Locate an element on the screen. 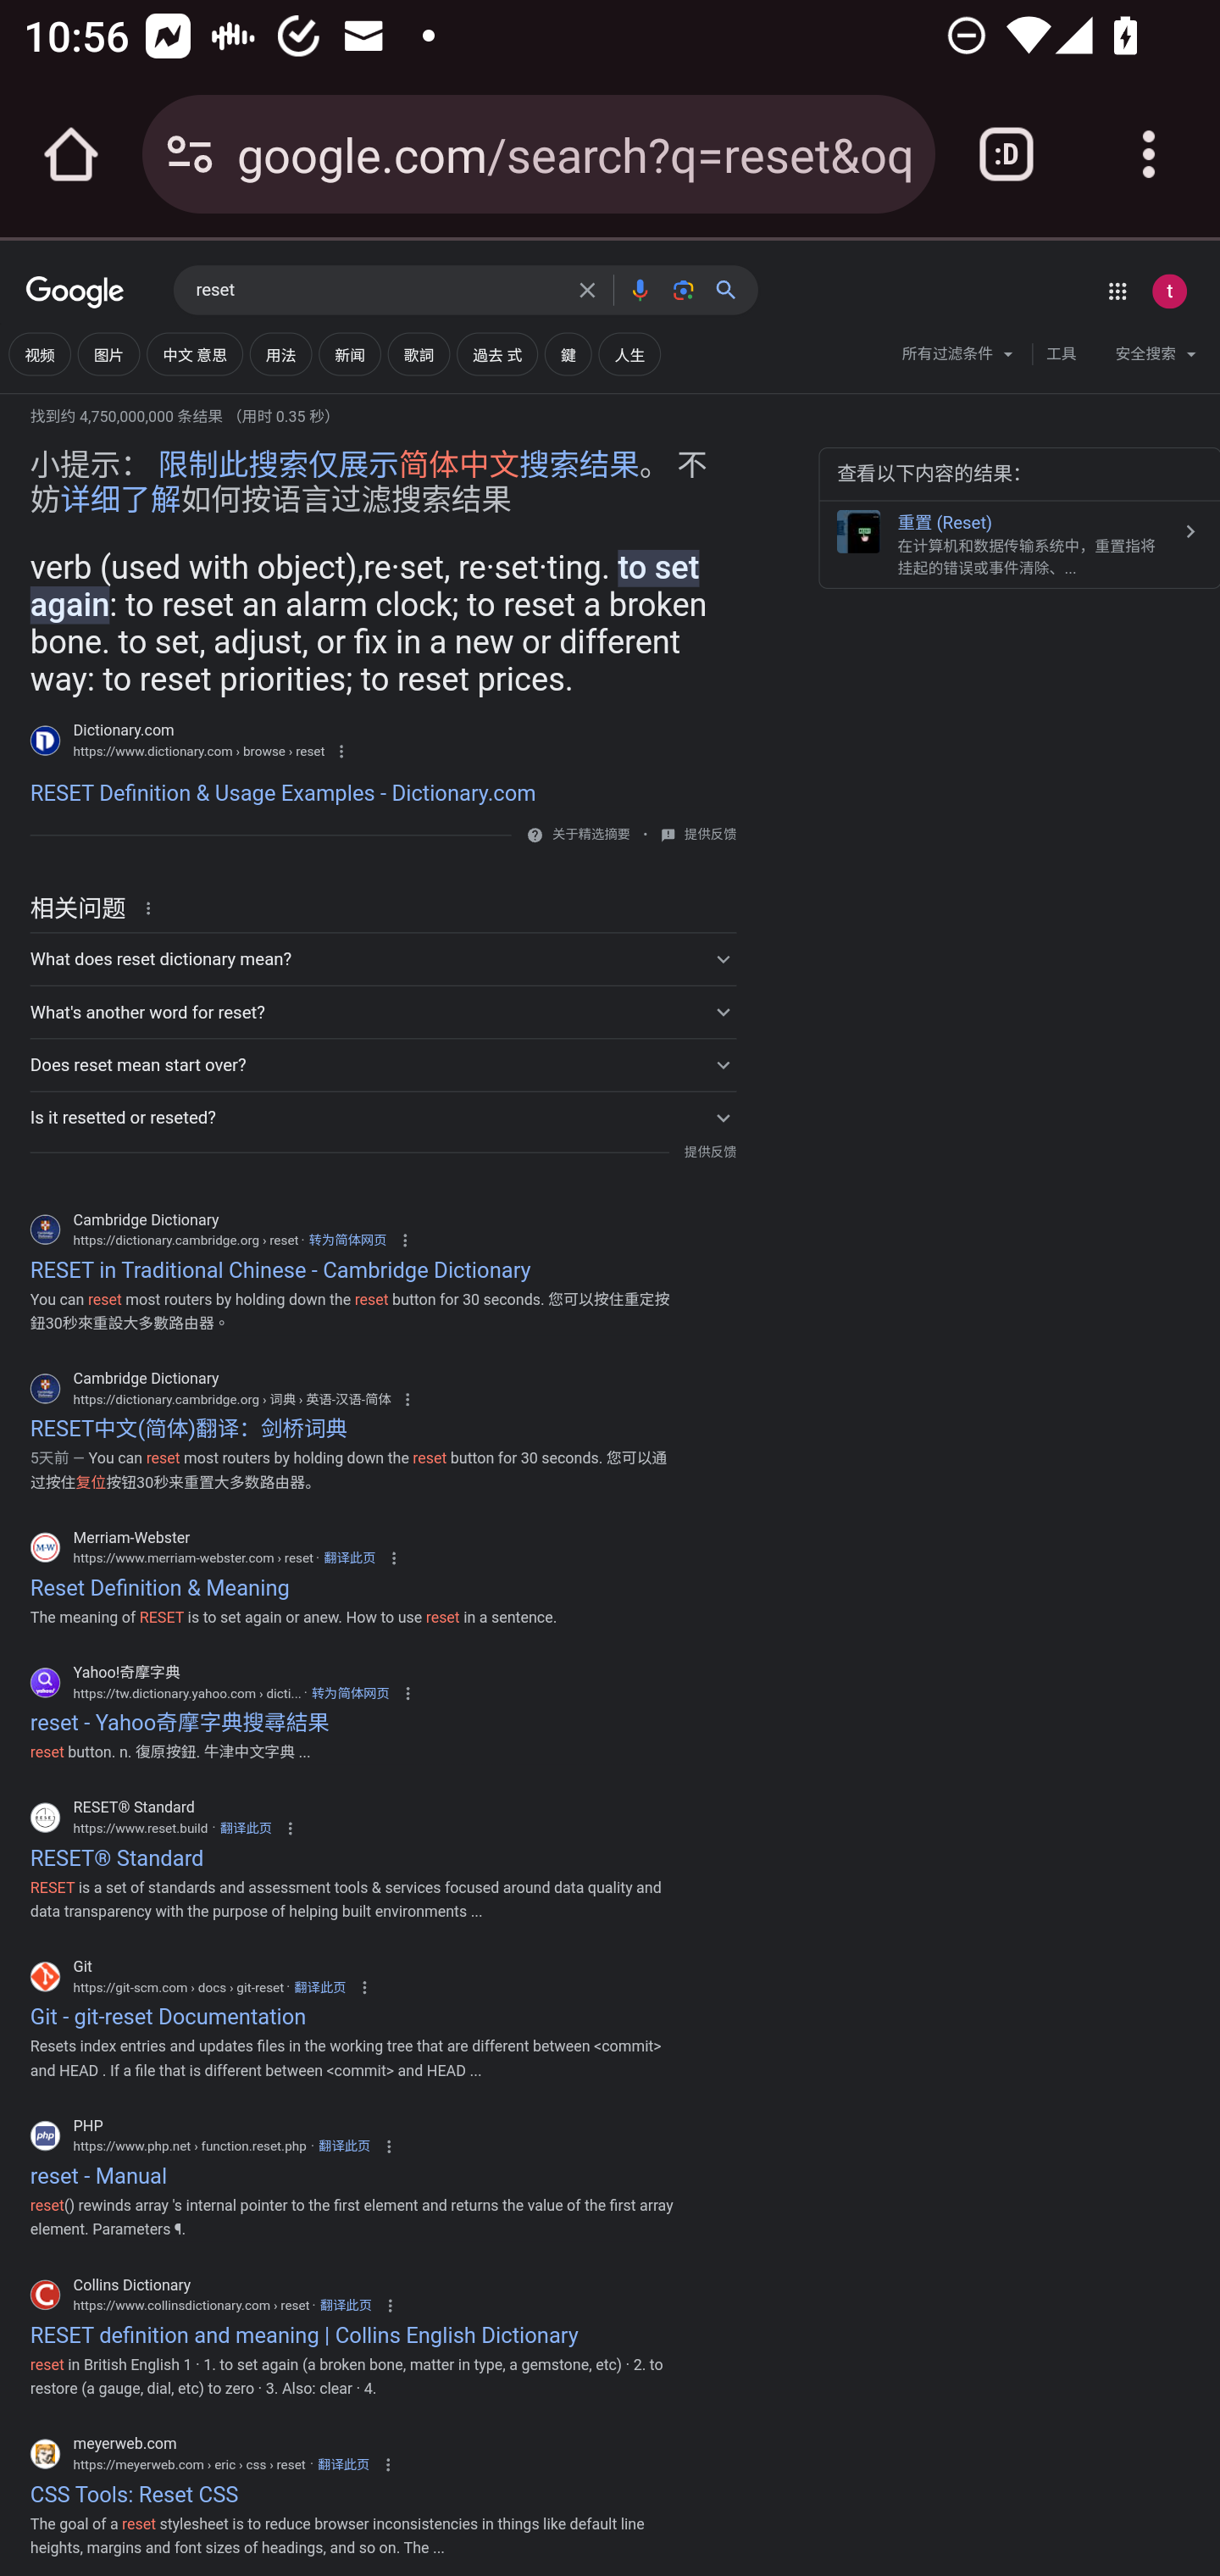 The height and width of the screenshot is (2576, 1220). 翻译此页 is located at coordinates (349, 1558).